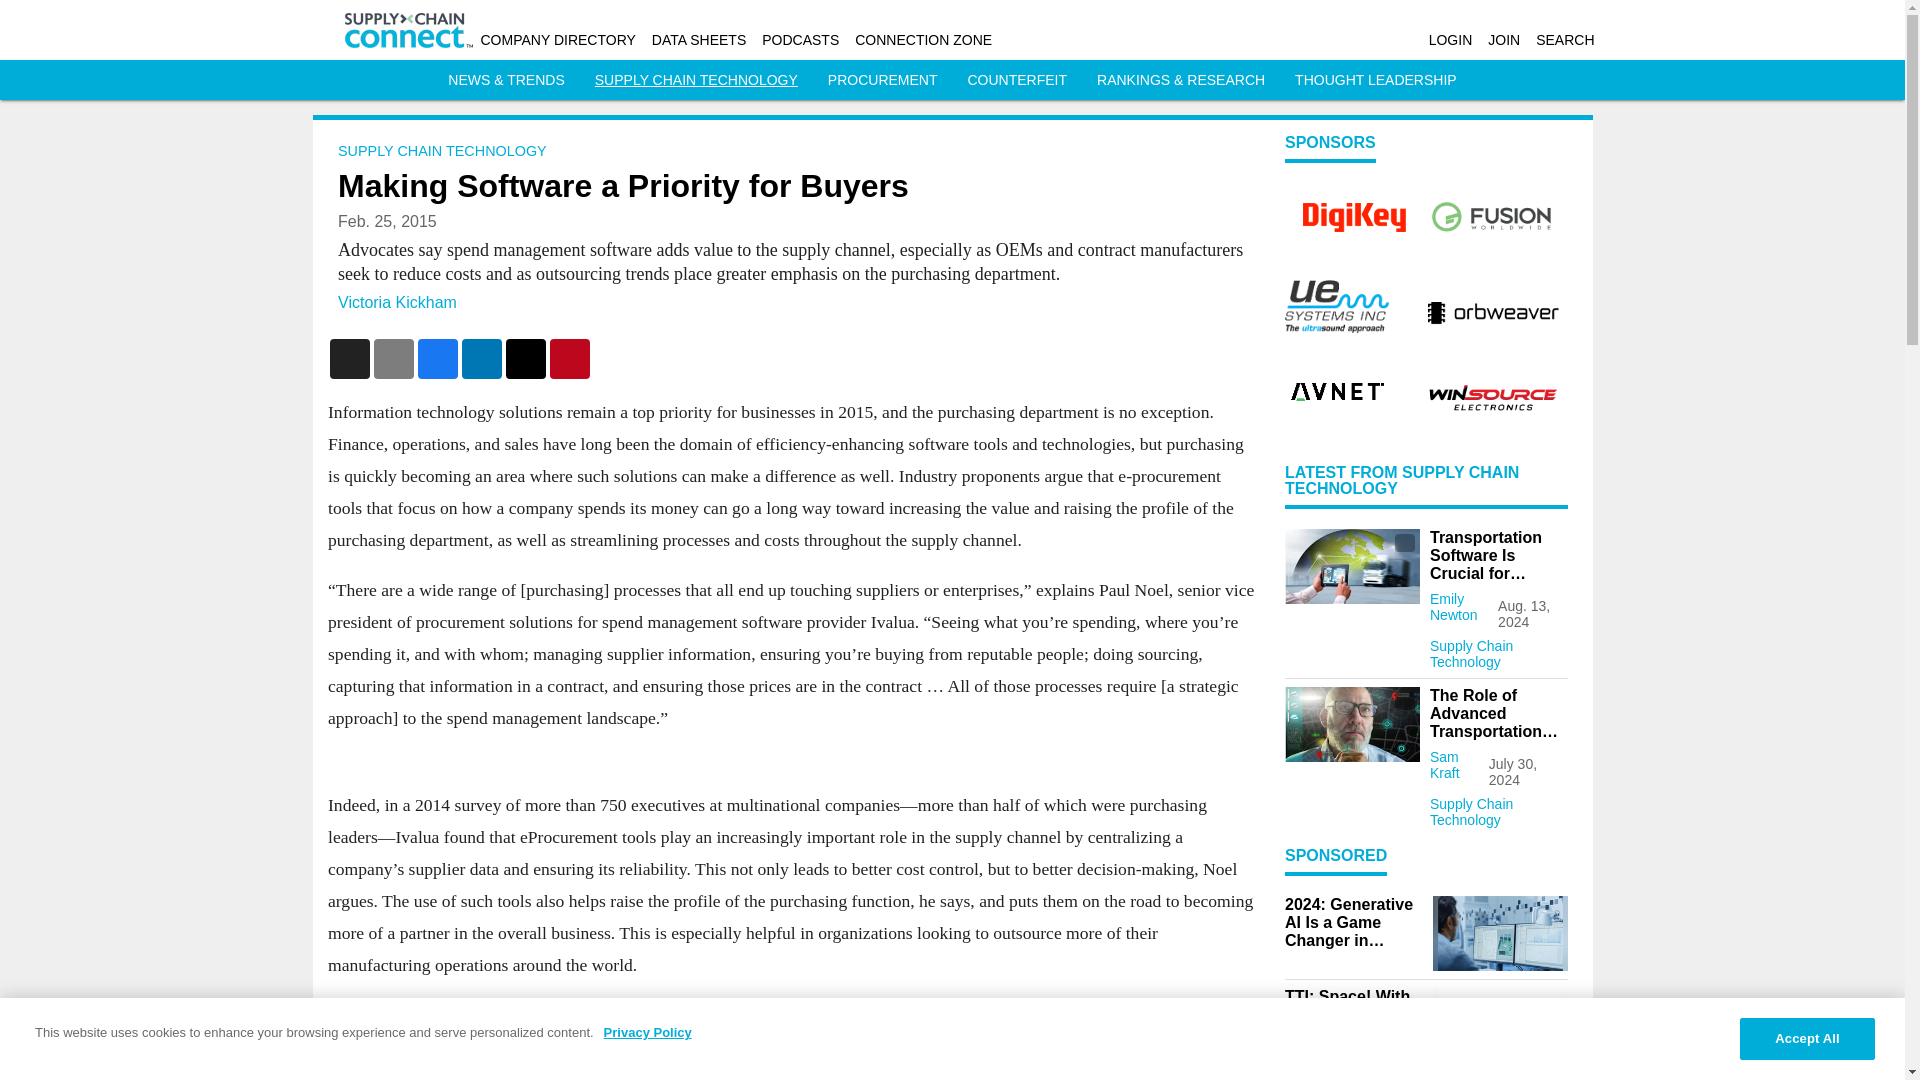  Describe the element at coordinates (696, 80) in the screenshot. I see `SUPPLY CHAIN TECHNOLOGY` at that location.